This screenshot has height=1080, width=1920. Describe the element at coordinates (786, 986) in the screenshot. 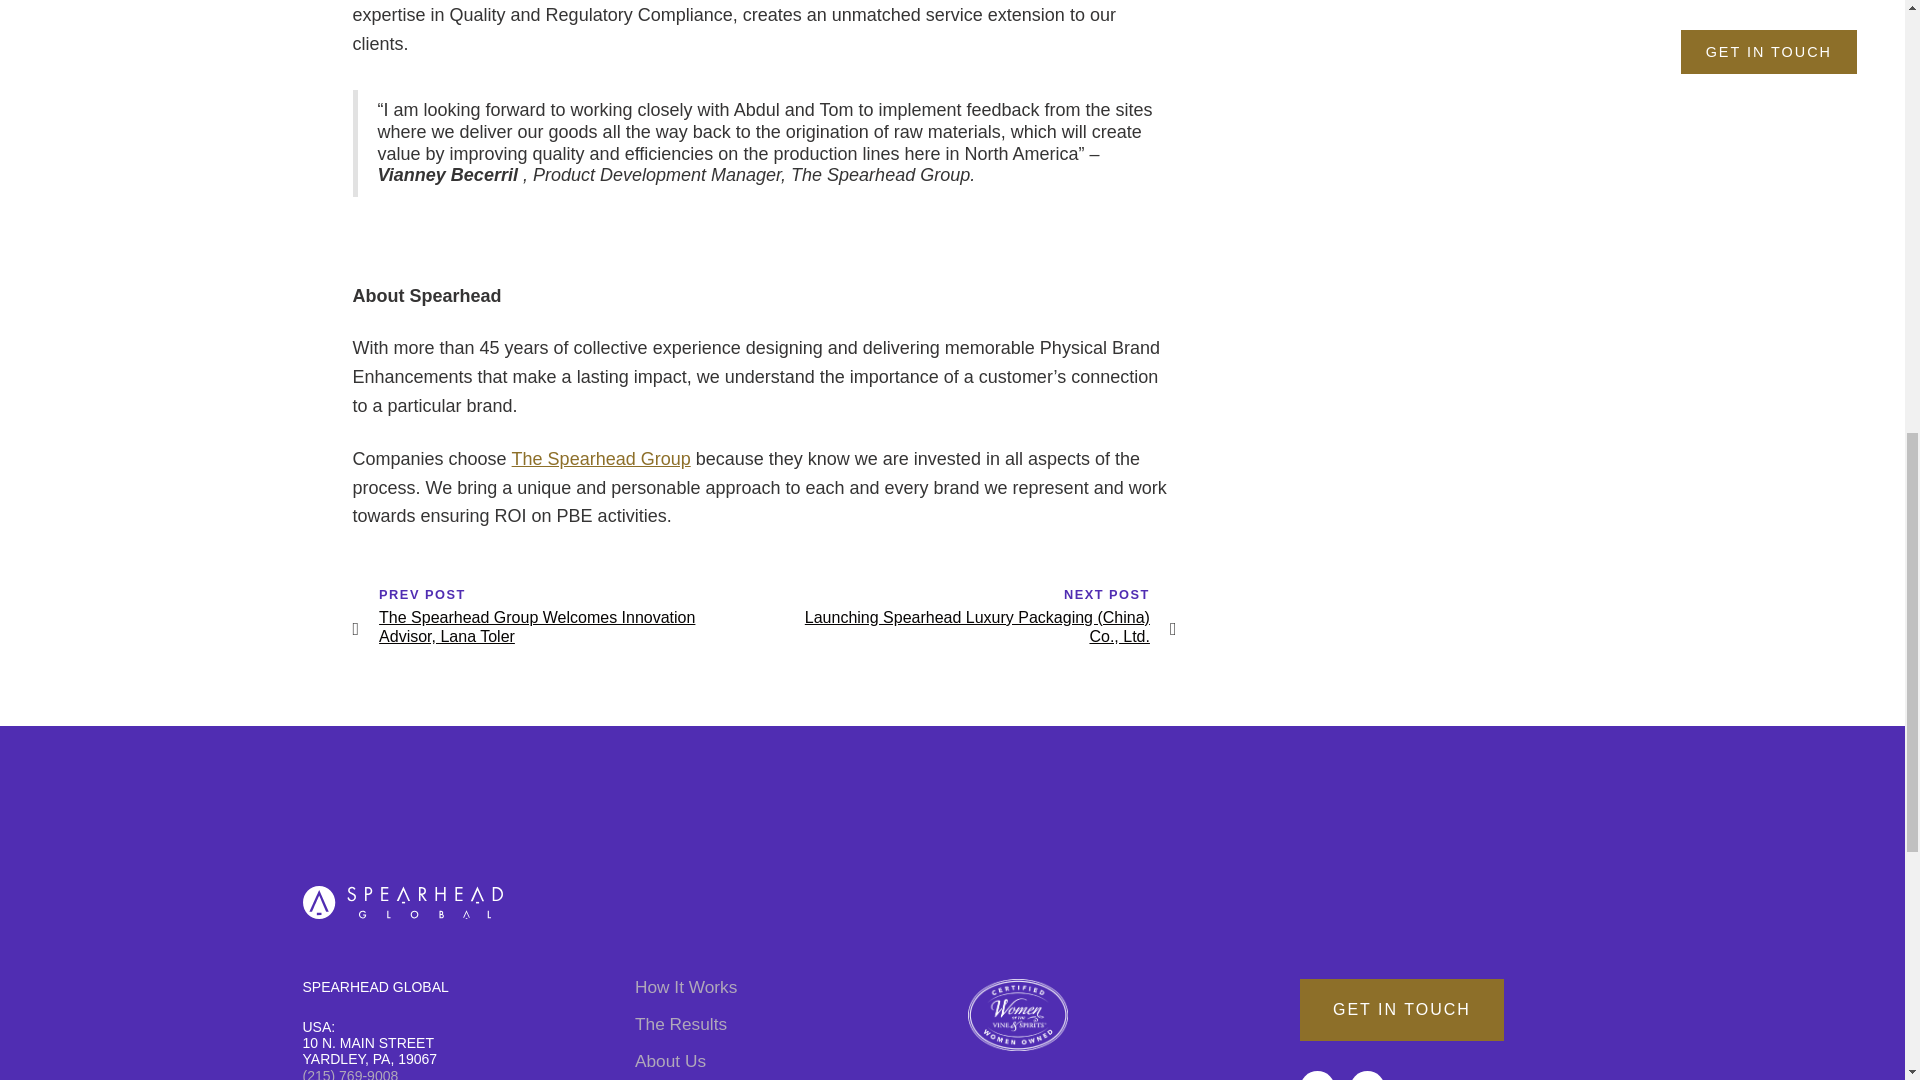

I see `How It Works` at that location.